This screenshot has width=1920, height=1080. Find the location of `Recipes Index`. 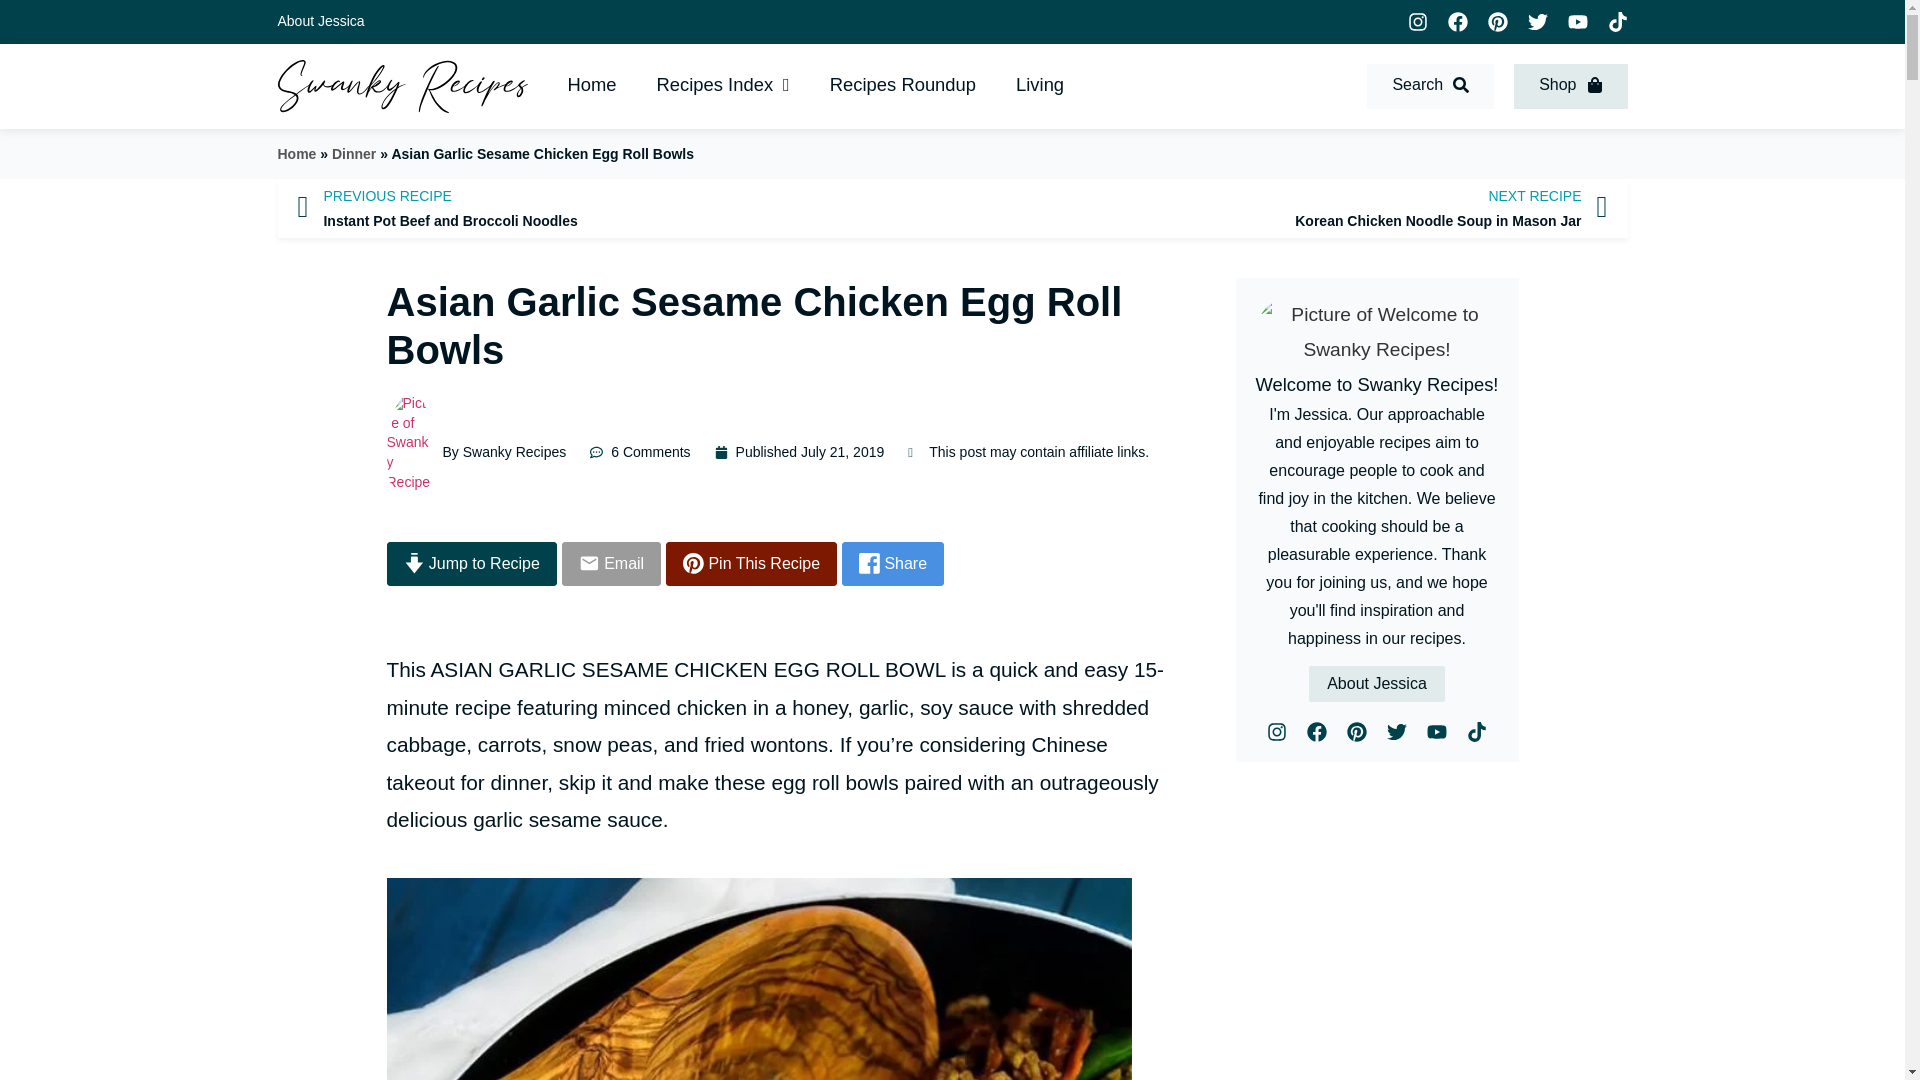

Recipes Index is located at coordinates (724, 86).